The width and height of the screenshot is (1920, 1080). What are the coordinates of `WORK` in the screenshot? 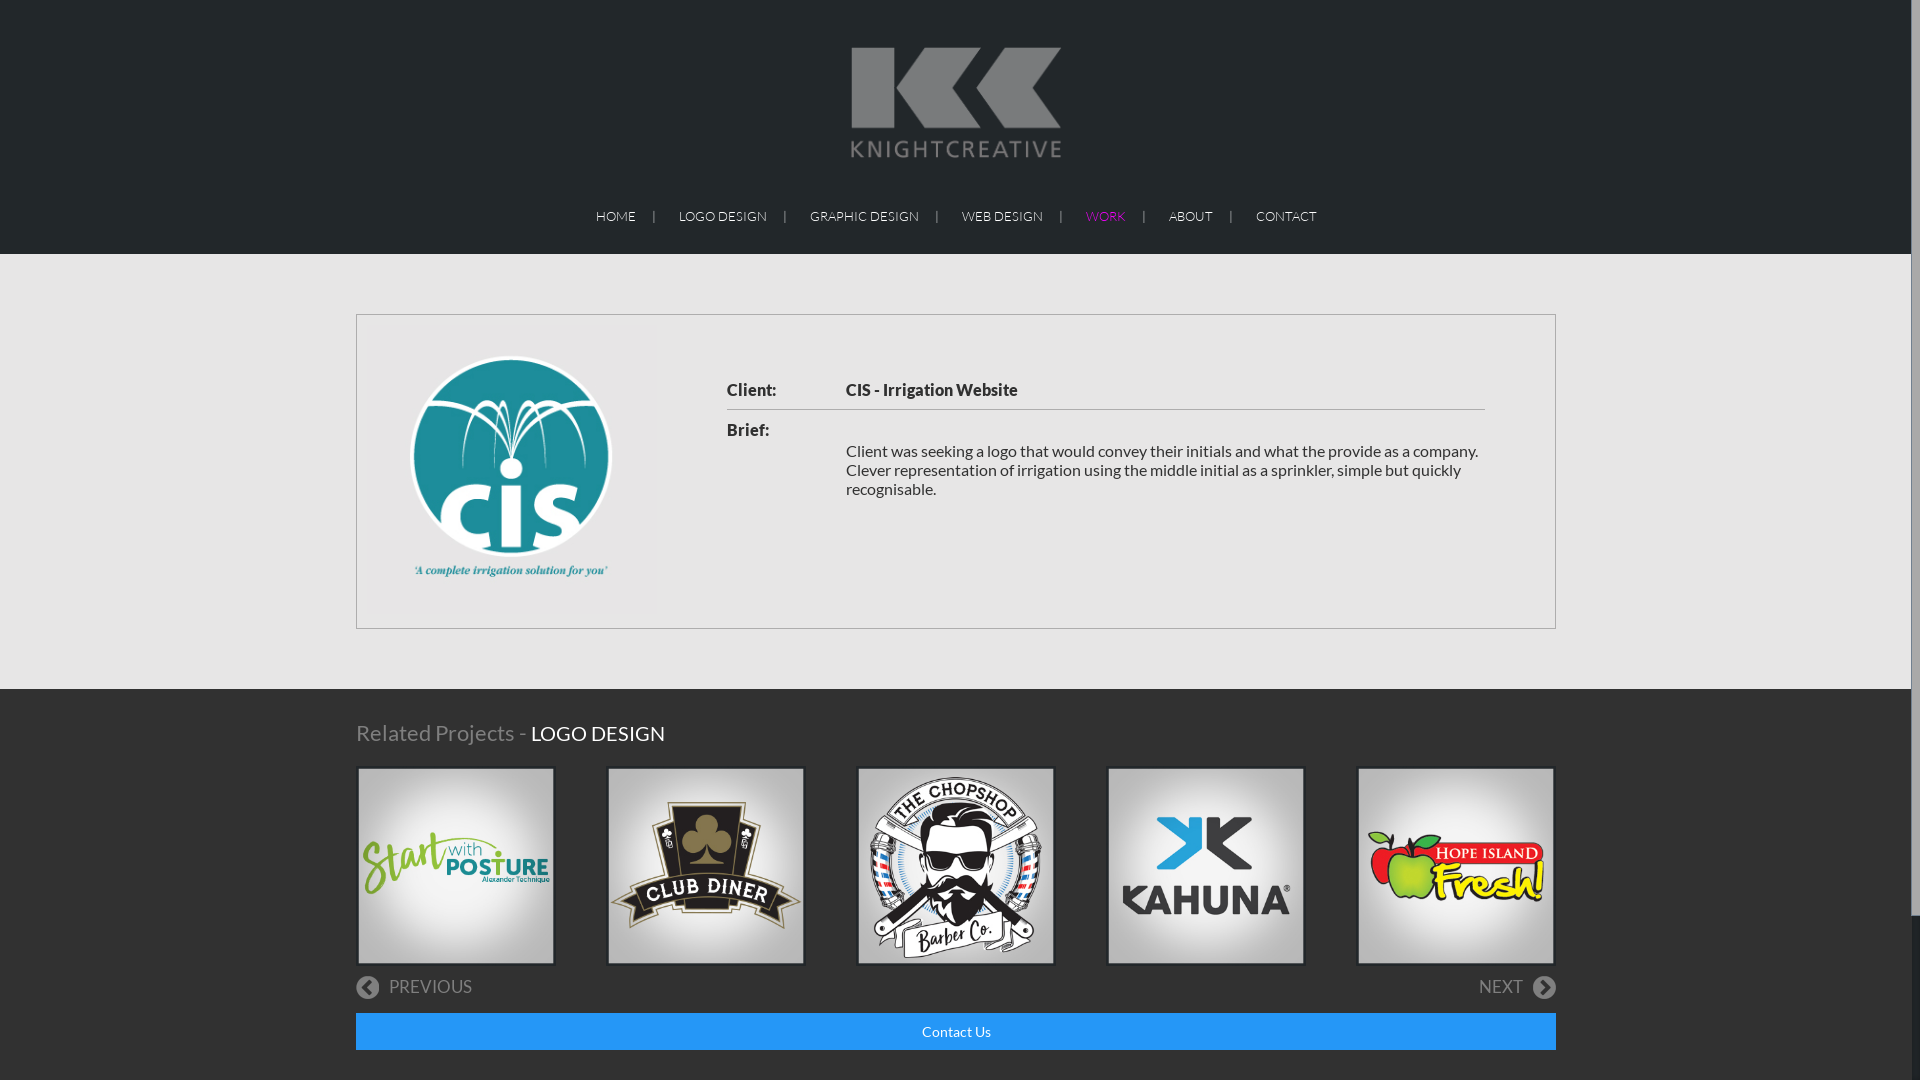 It's located at (1106, 216).